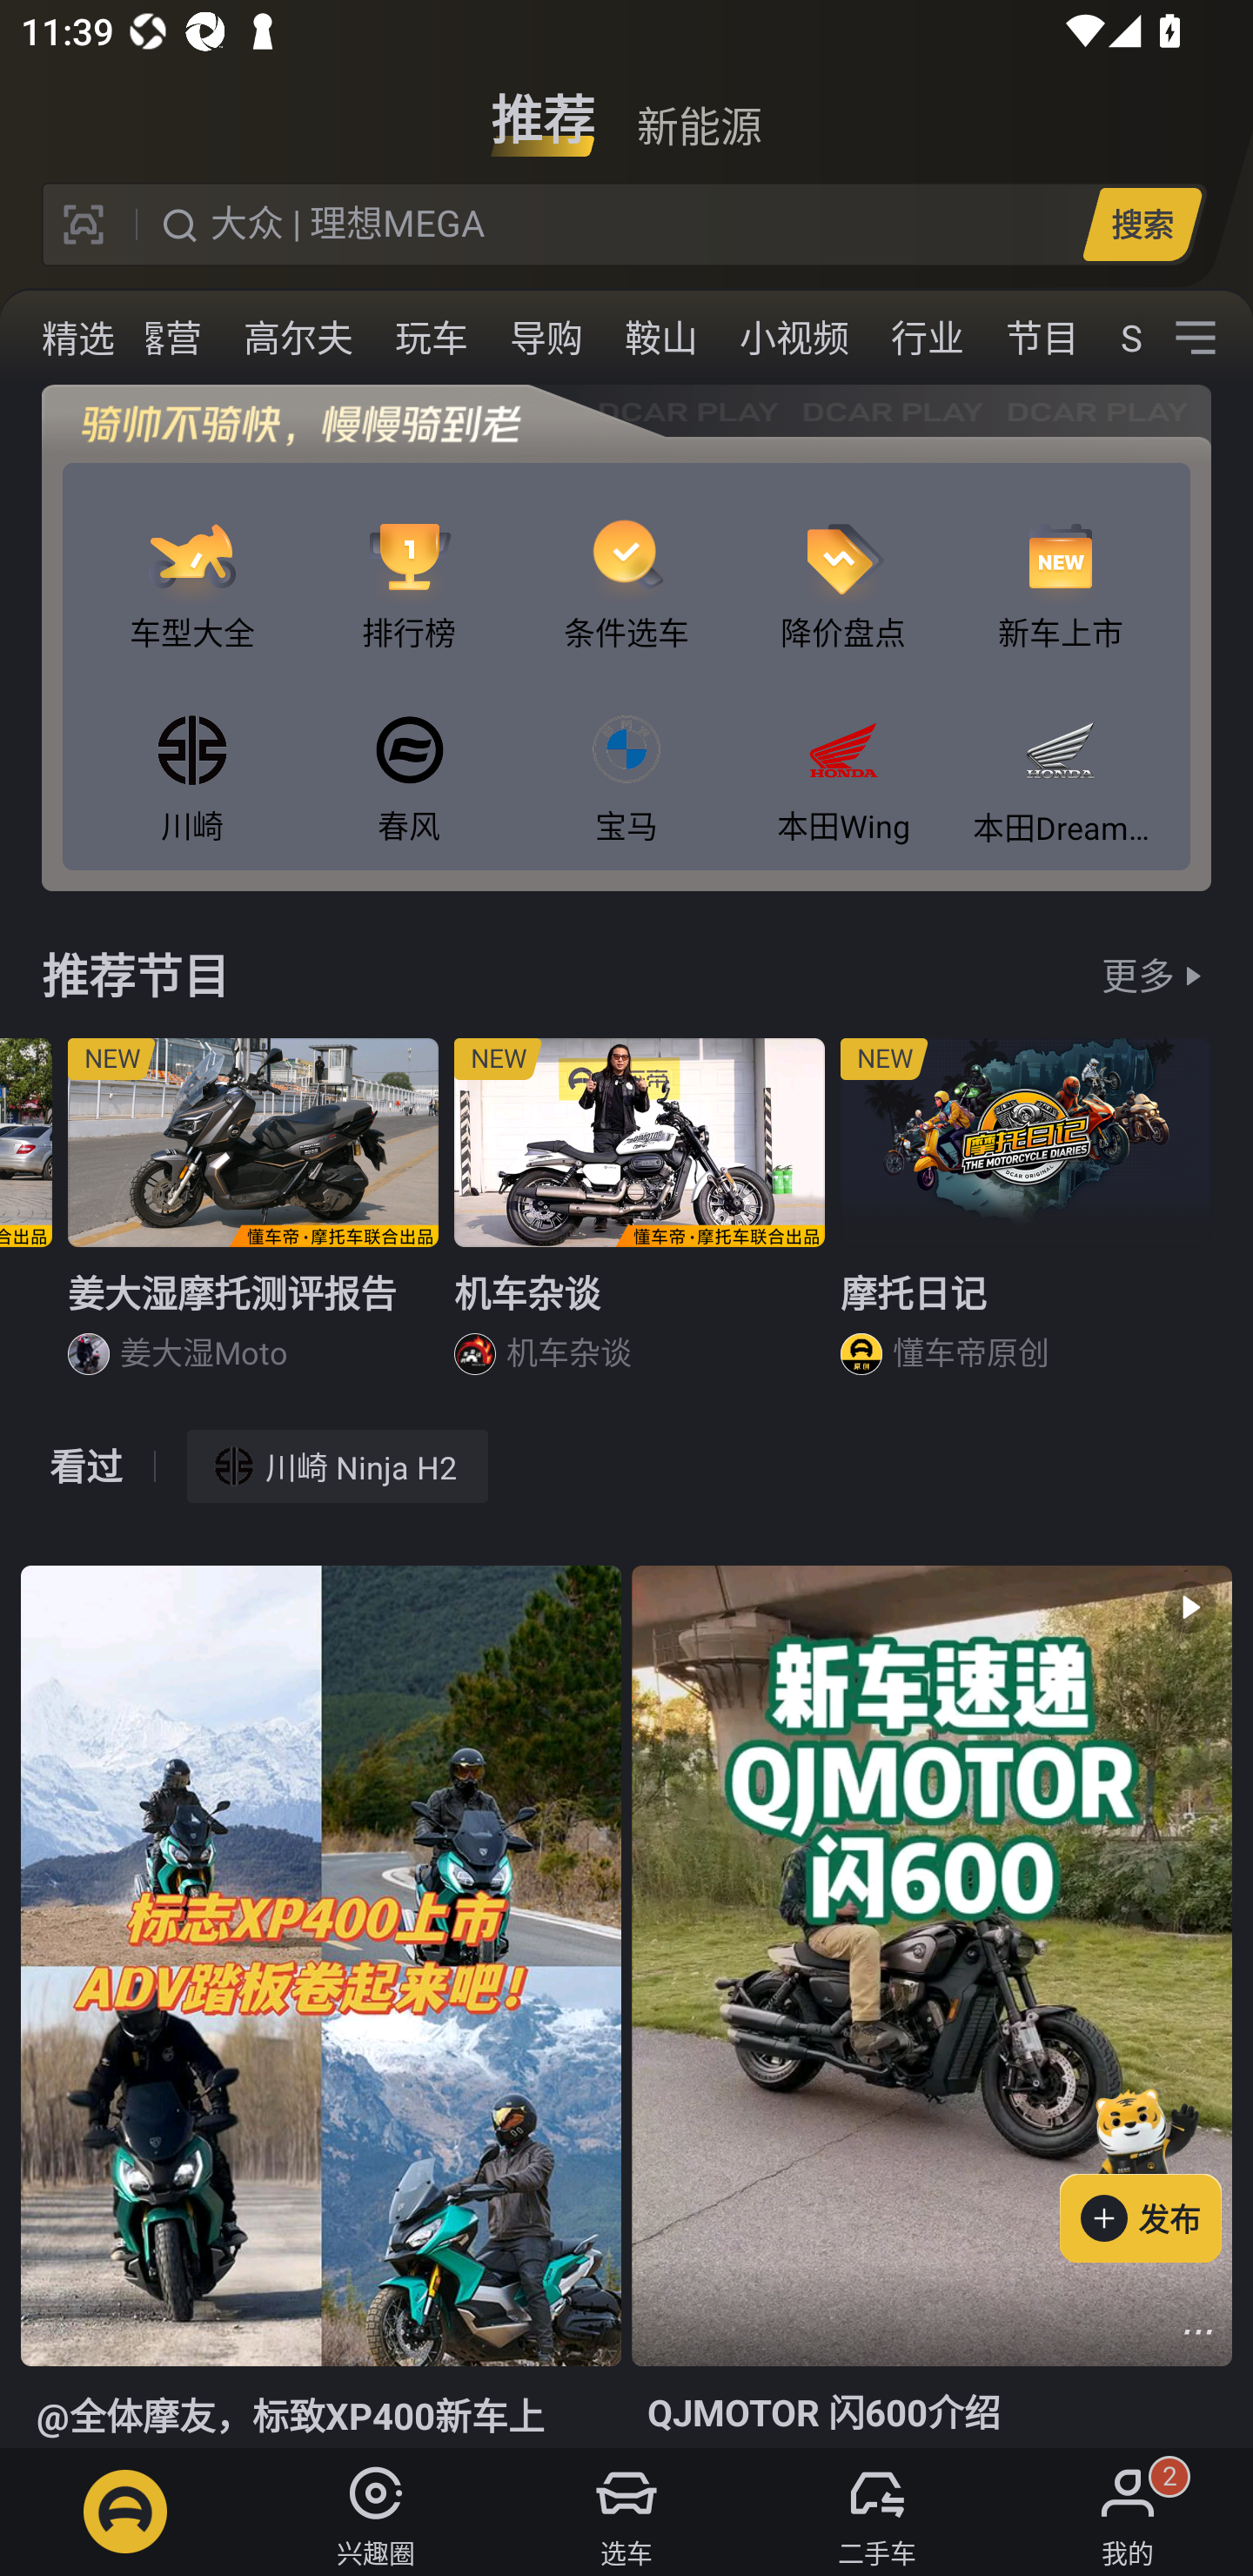 This screenshot has width=1253, height=2576. I want to click on 导购, so click(546, 338).